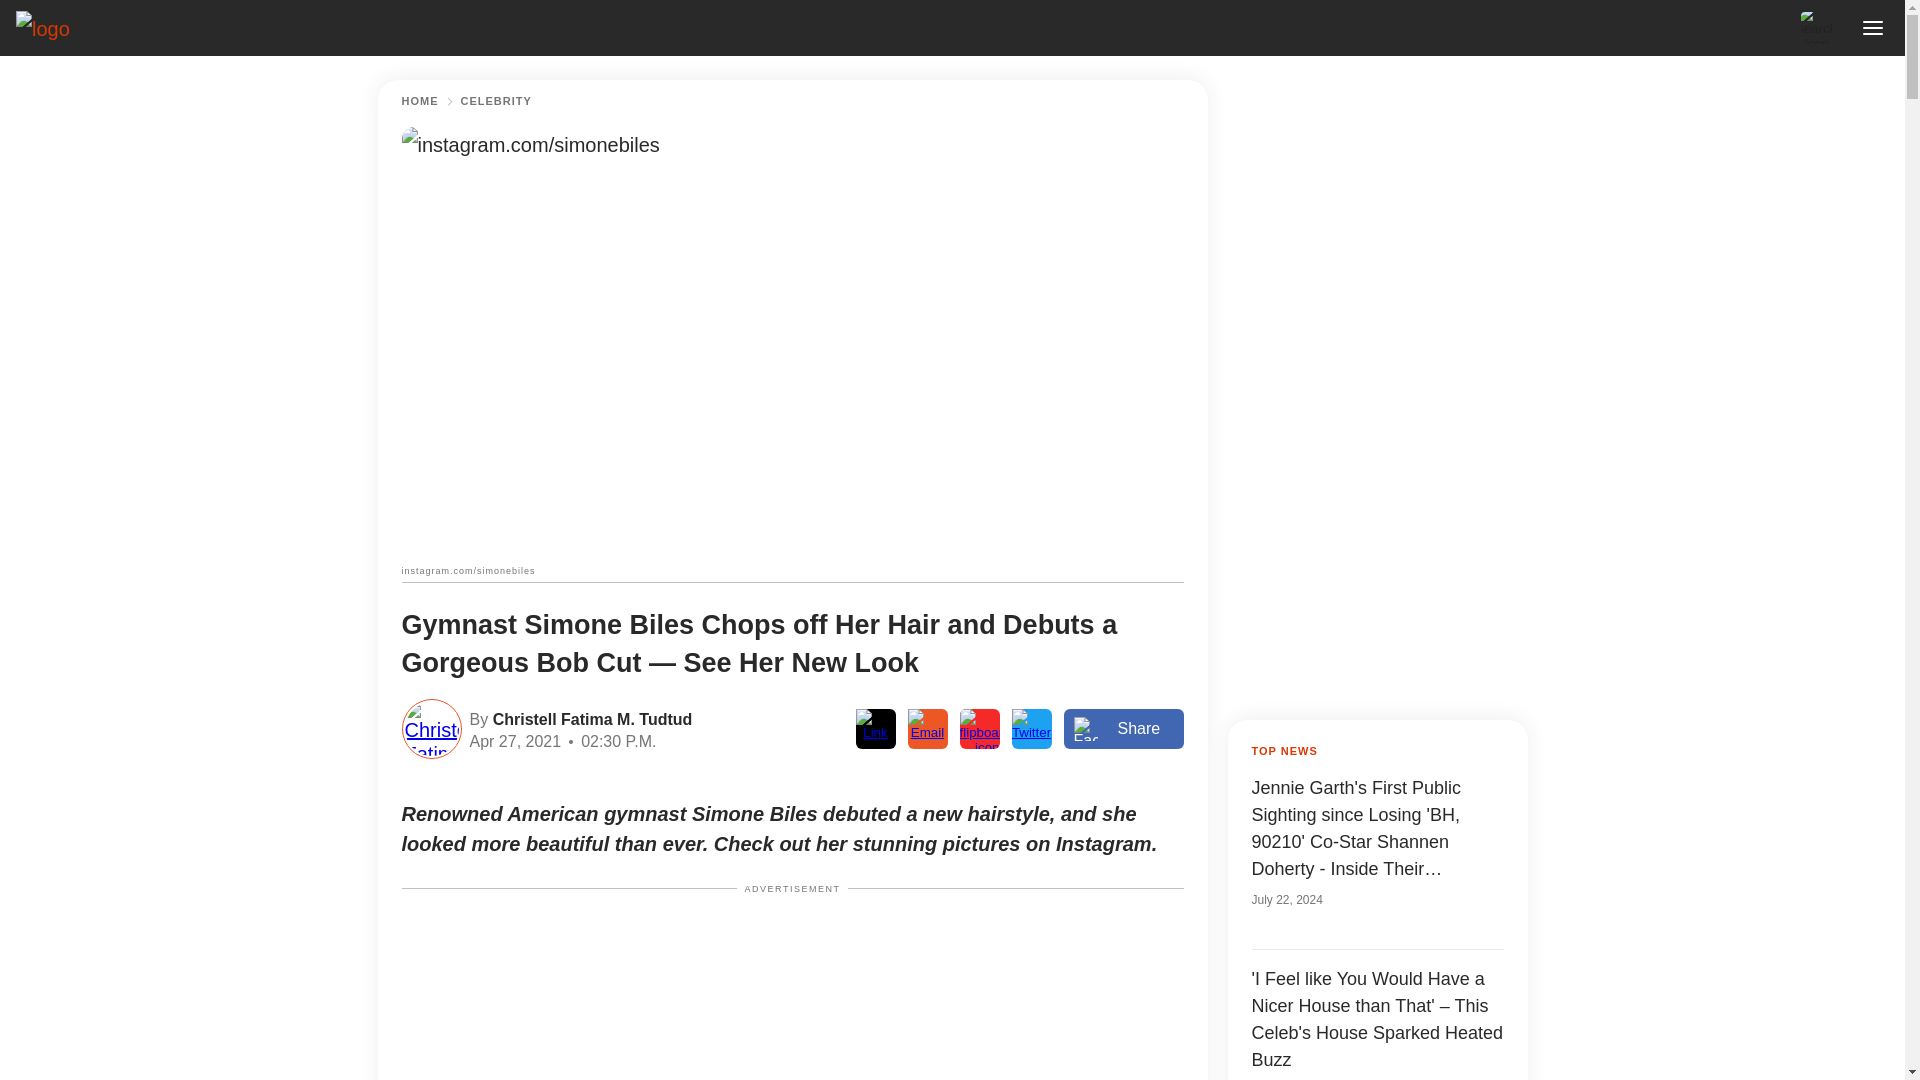 The width and height of the screenshot is (1920, 1080). Describe the element at coordinates (589, 718) in the screenshot. I see `Christell Fatima M. Tudtud` at that location.